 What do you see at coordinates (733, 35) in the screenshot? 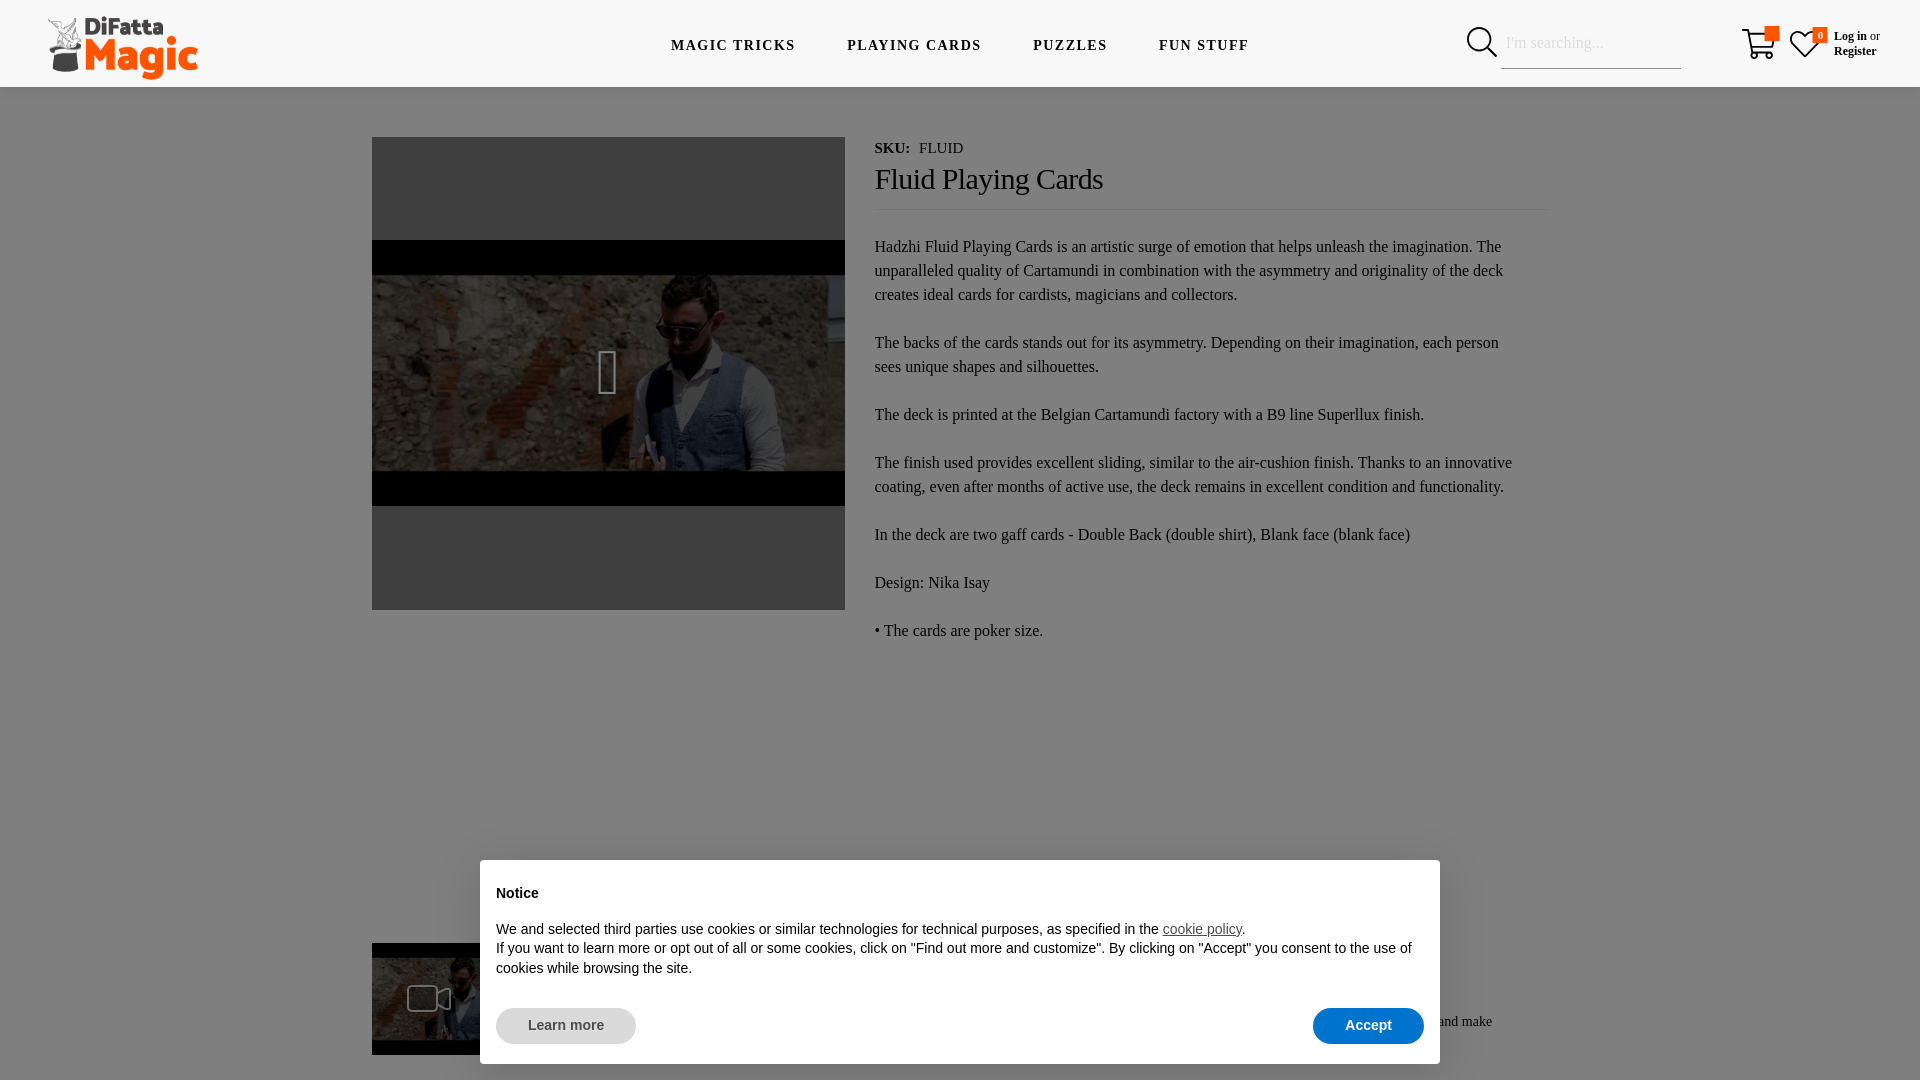
I see `MAGIC TRICKS` at bounding box center [733, 35].